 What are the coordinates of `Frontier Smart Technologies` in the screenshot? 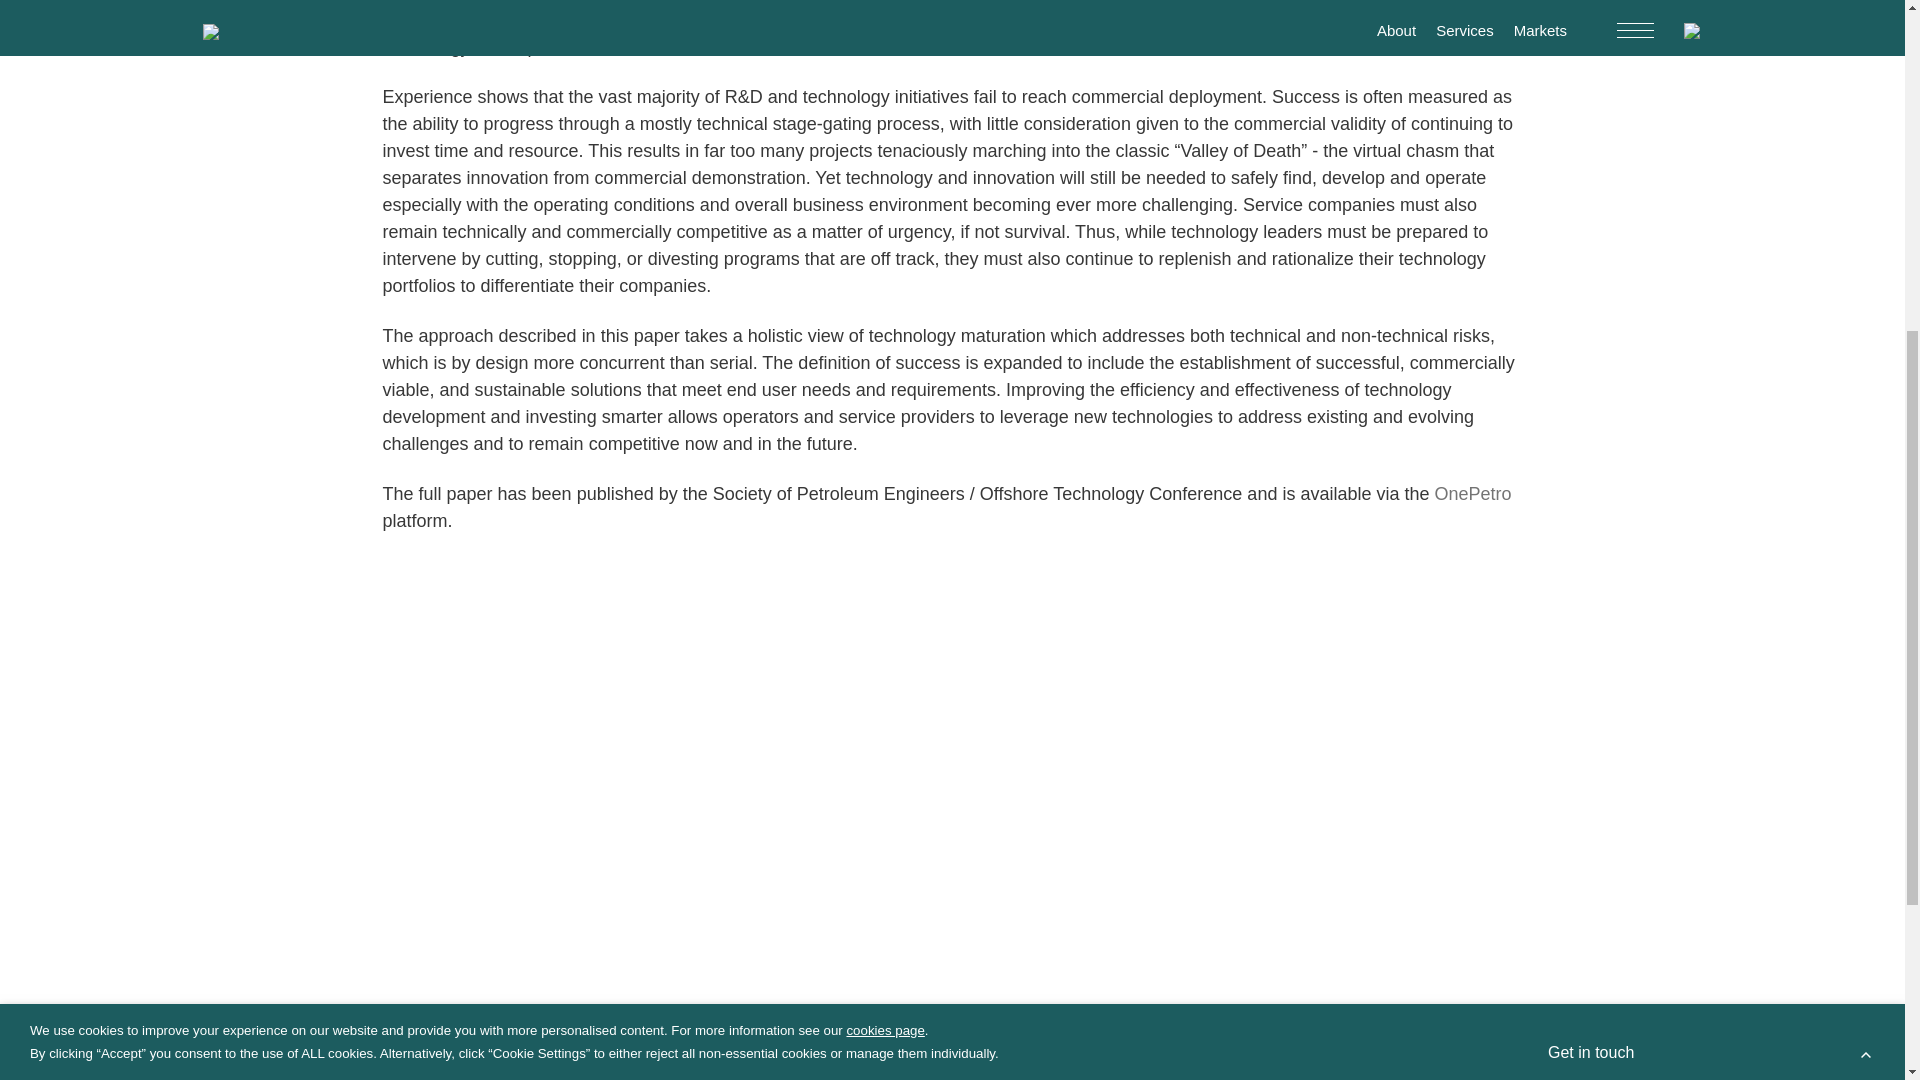 It's located at (475, 327).